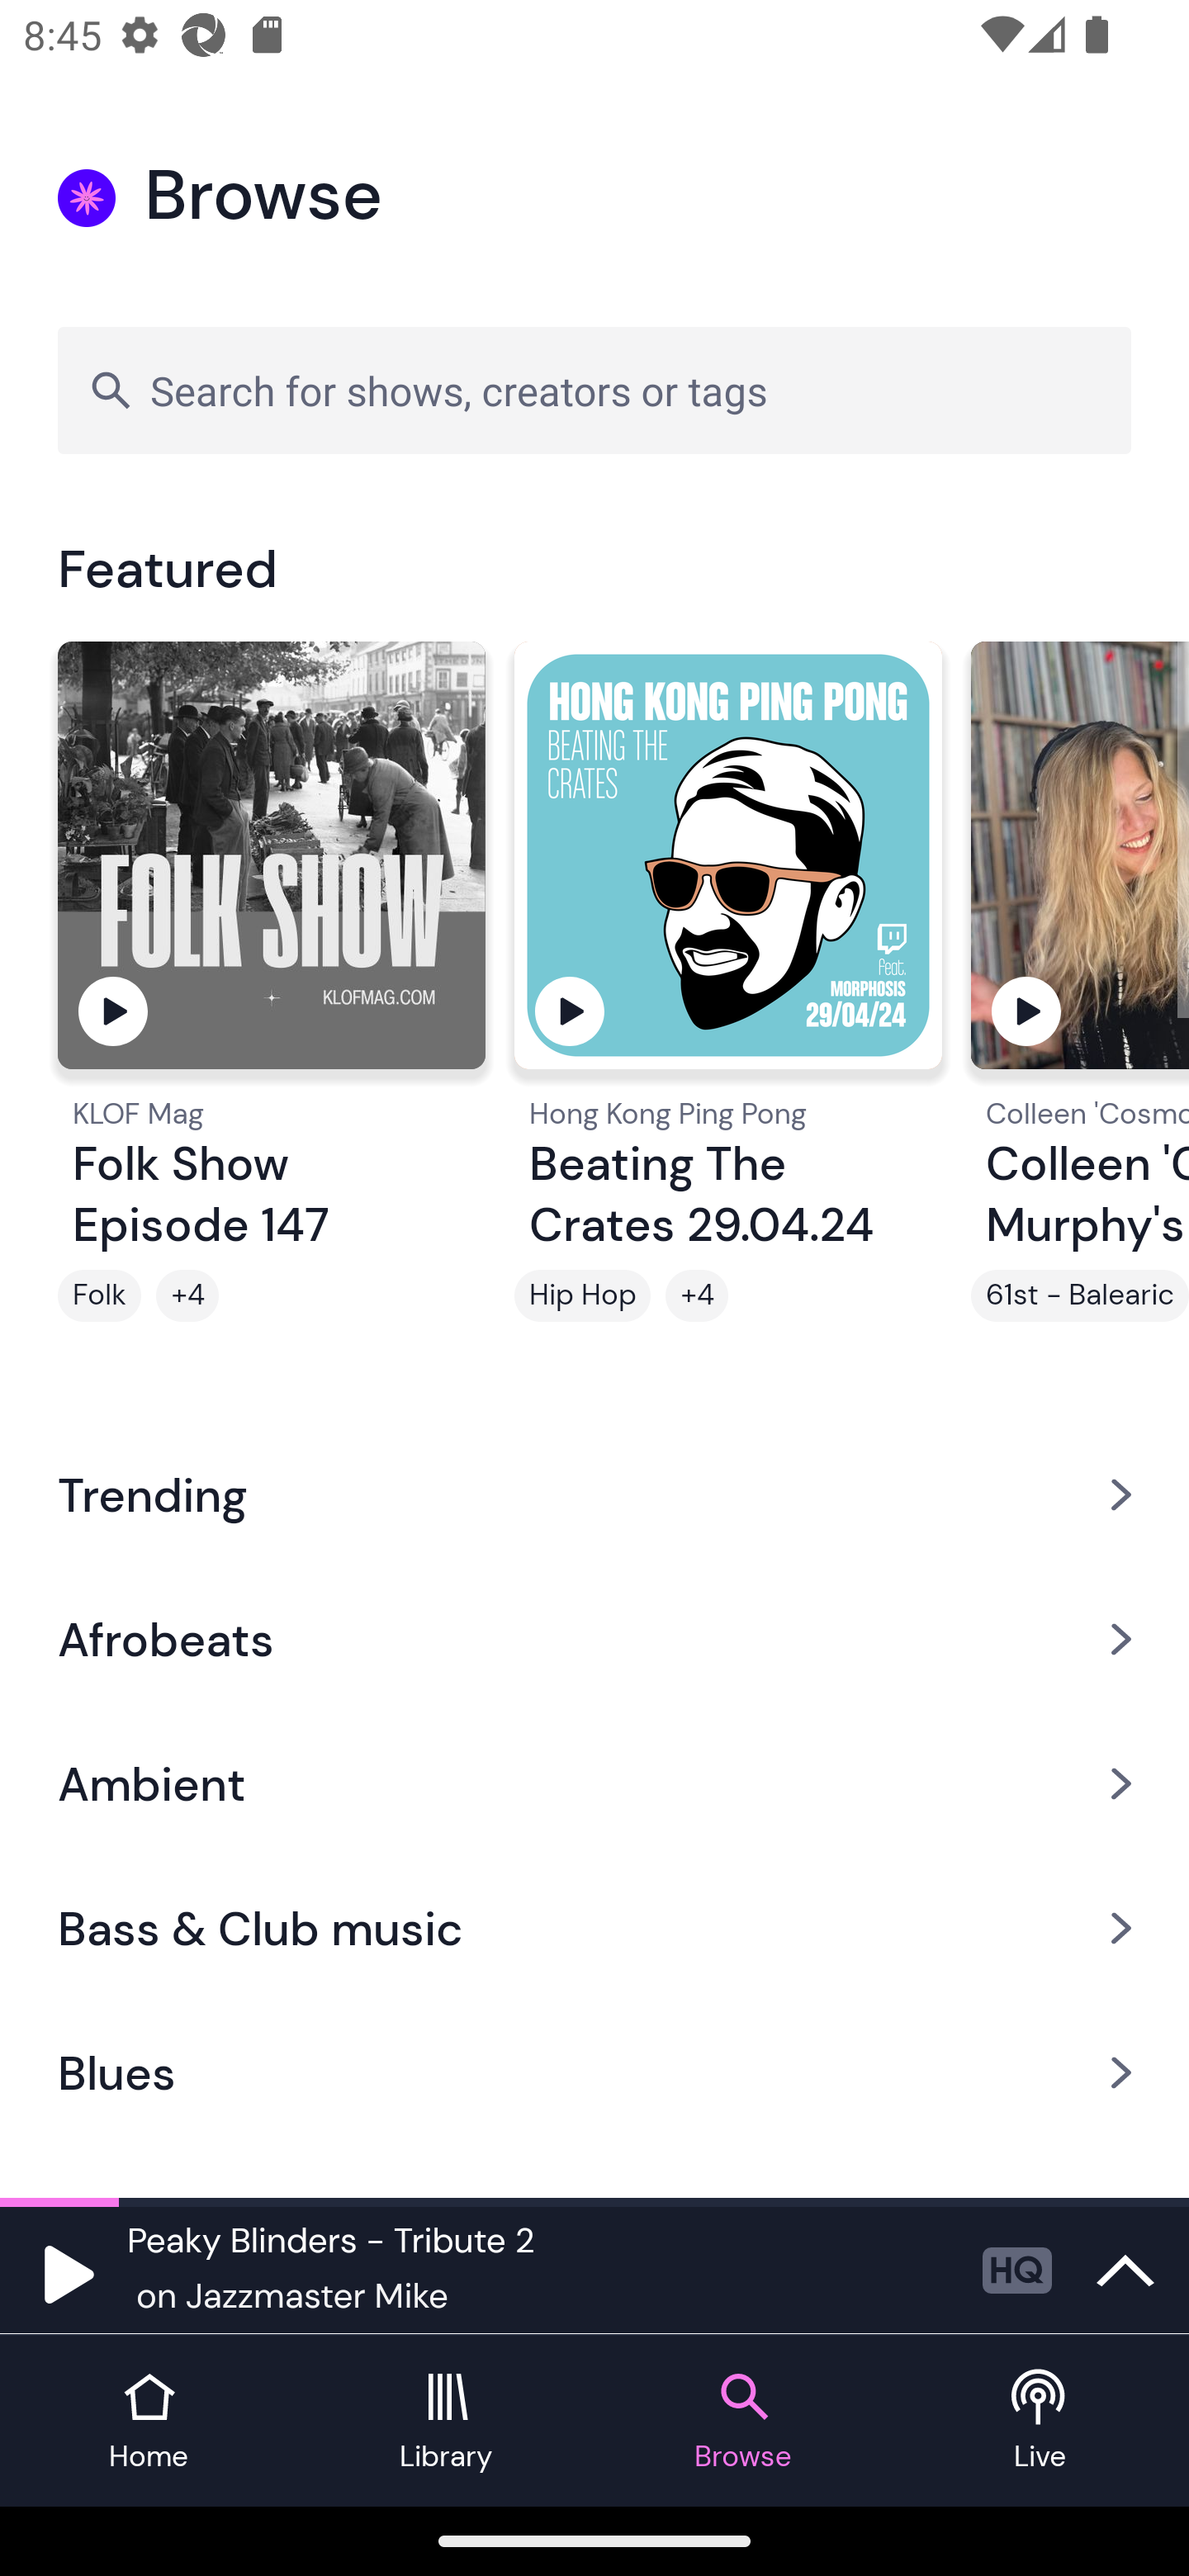 The image size is (1189, 2576). I want to click on Blues, so click(594, 2073).